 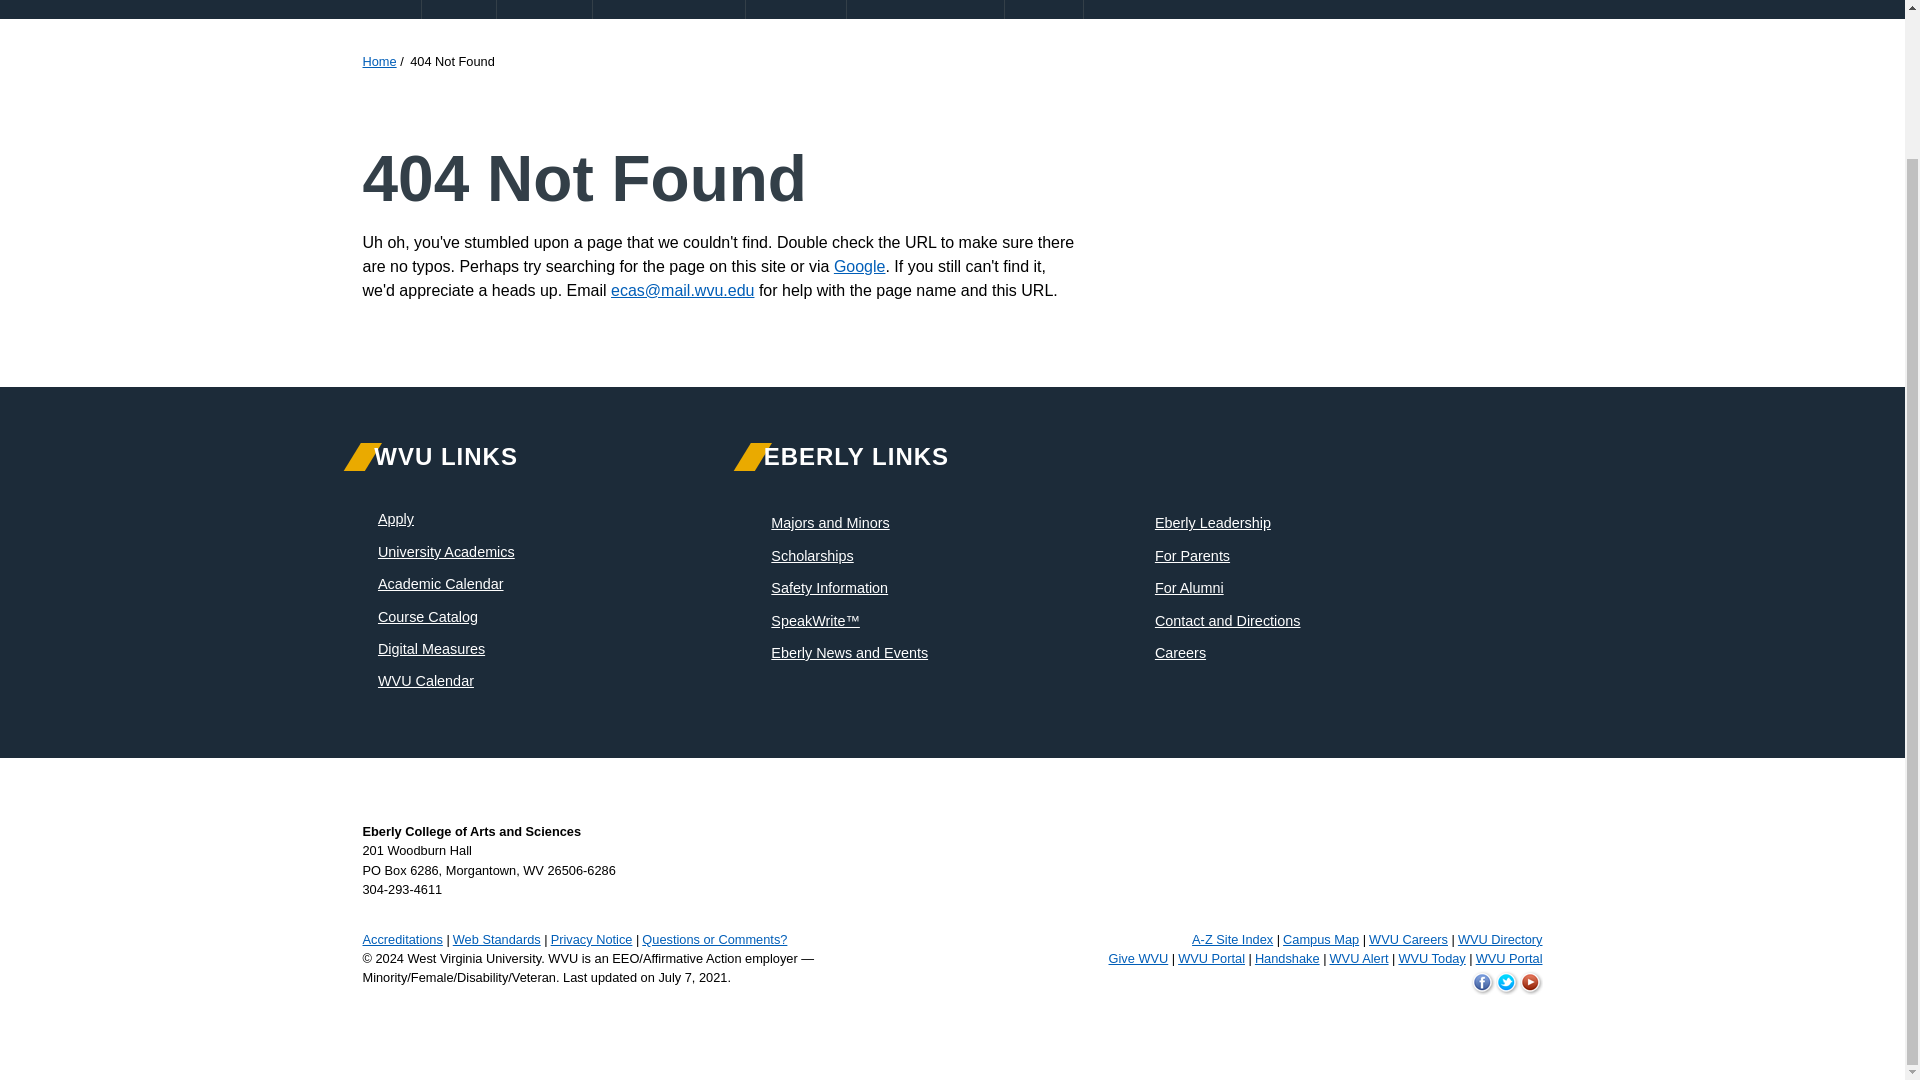 What do you see at coordinates (1228, 620) in the screenshot?
I see `Contact and Directions` at bounding box center [1228, 620].